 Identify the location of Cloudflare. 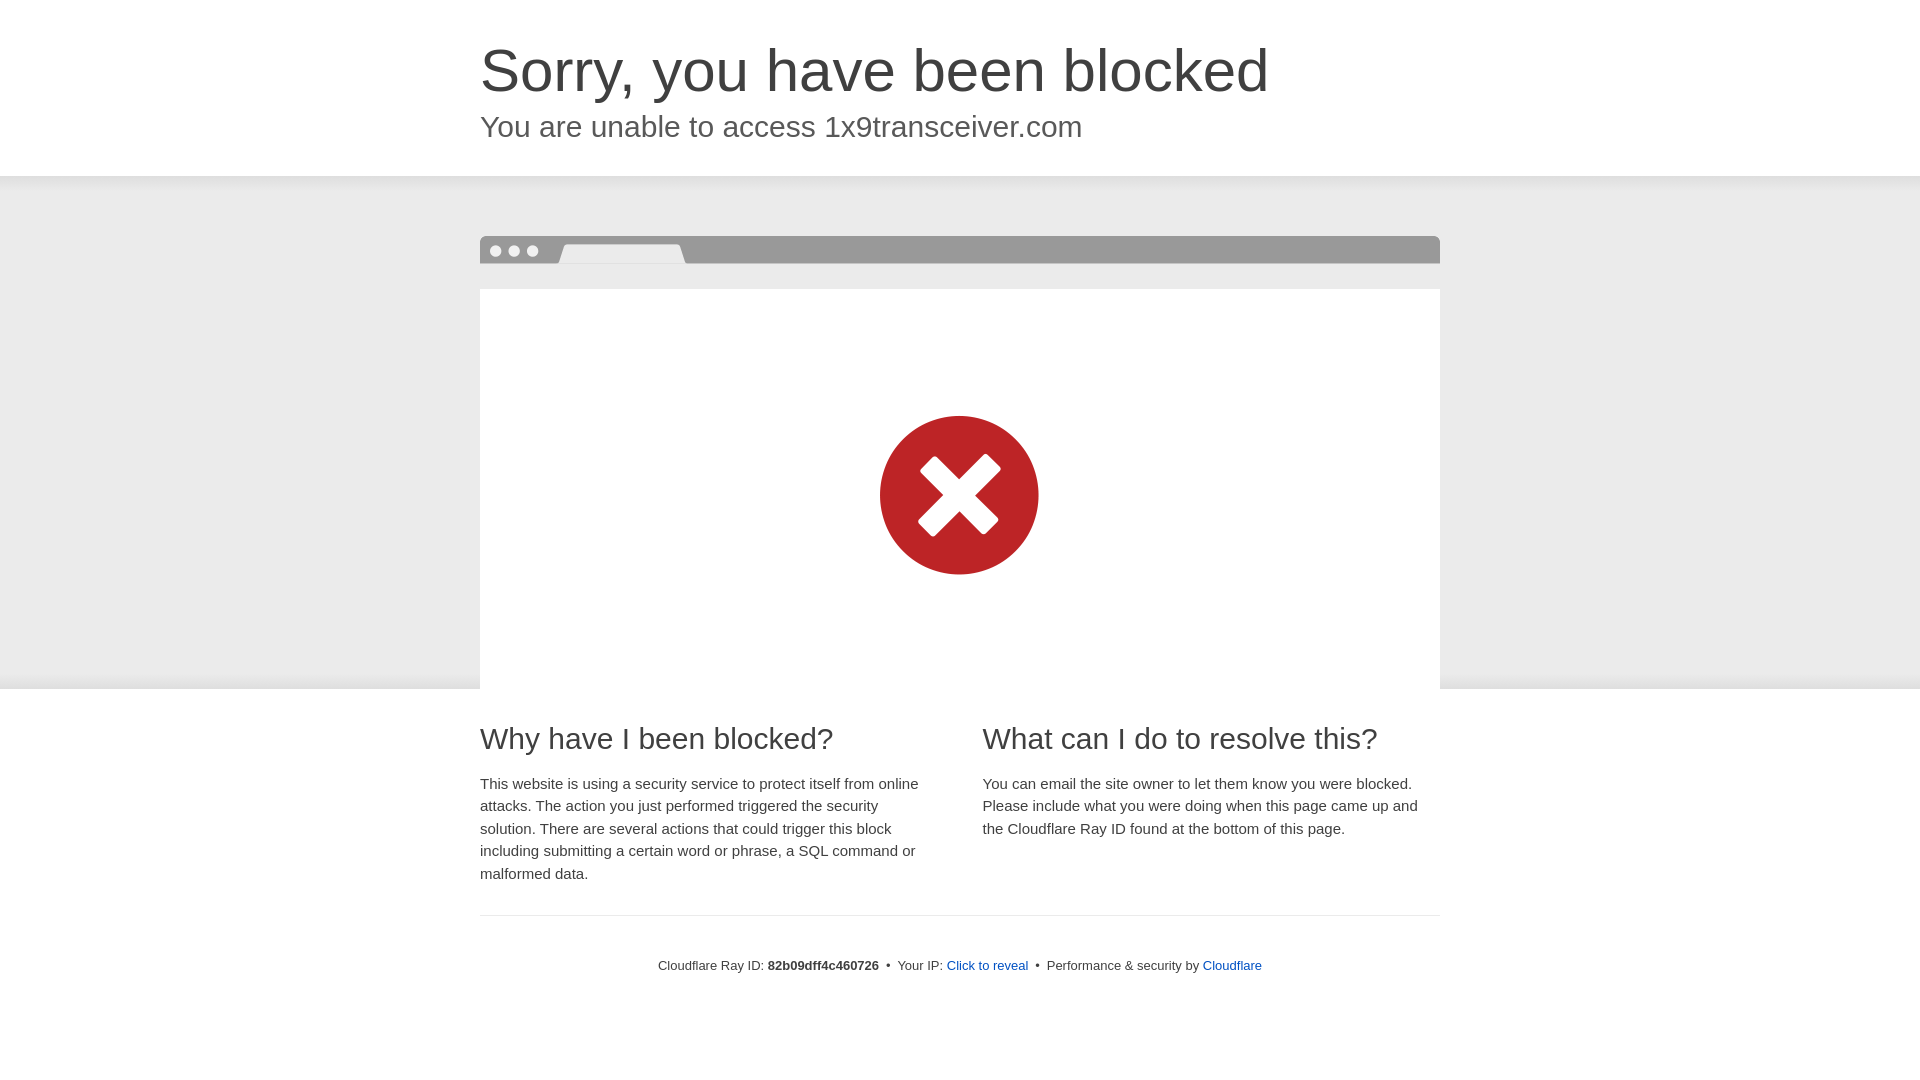
(1232, 966).